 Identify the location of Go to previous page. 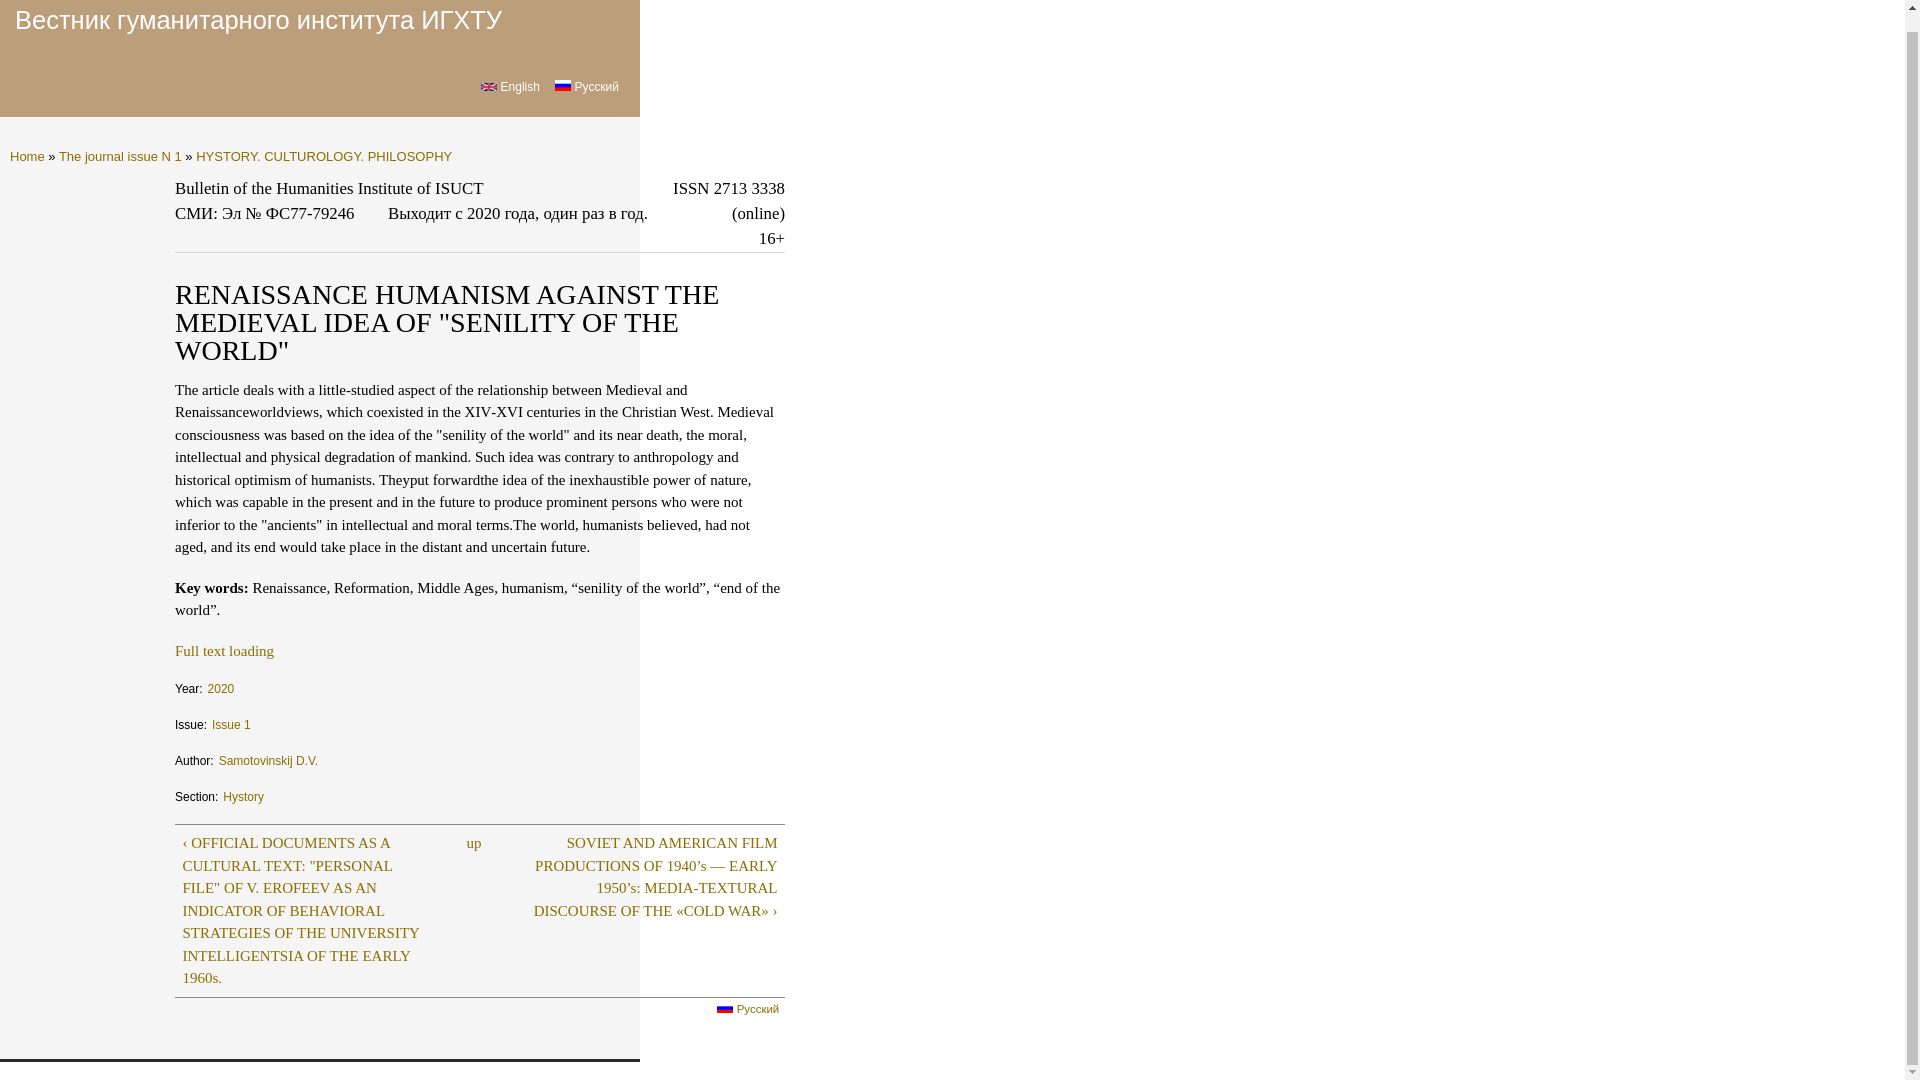
(307, 910).